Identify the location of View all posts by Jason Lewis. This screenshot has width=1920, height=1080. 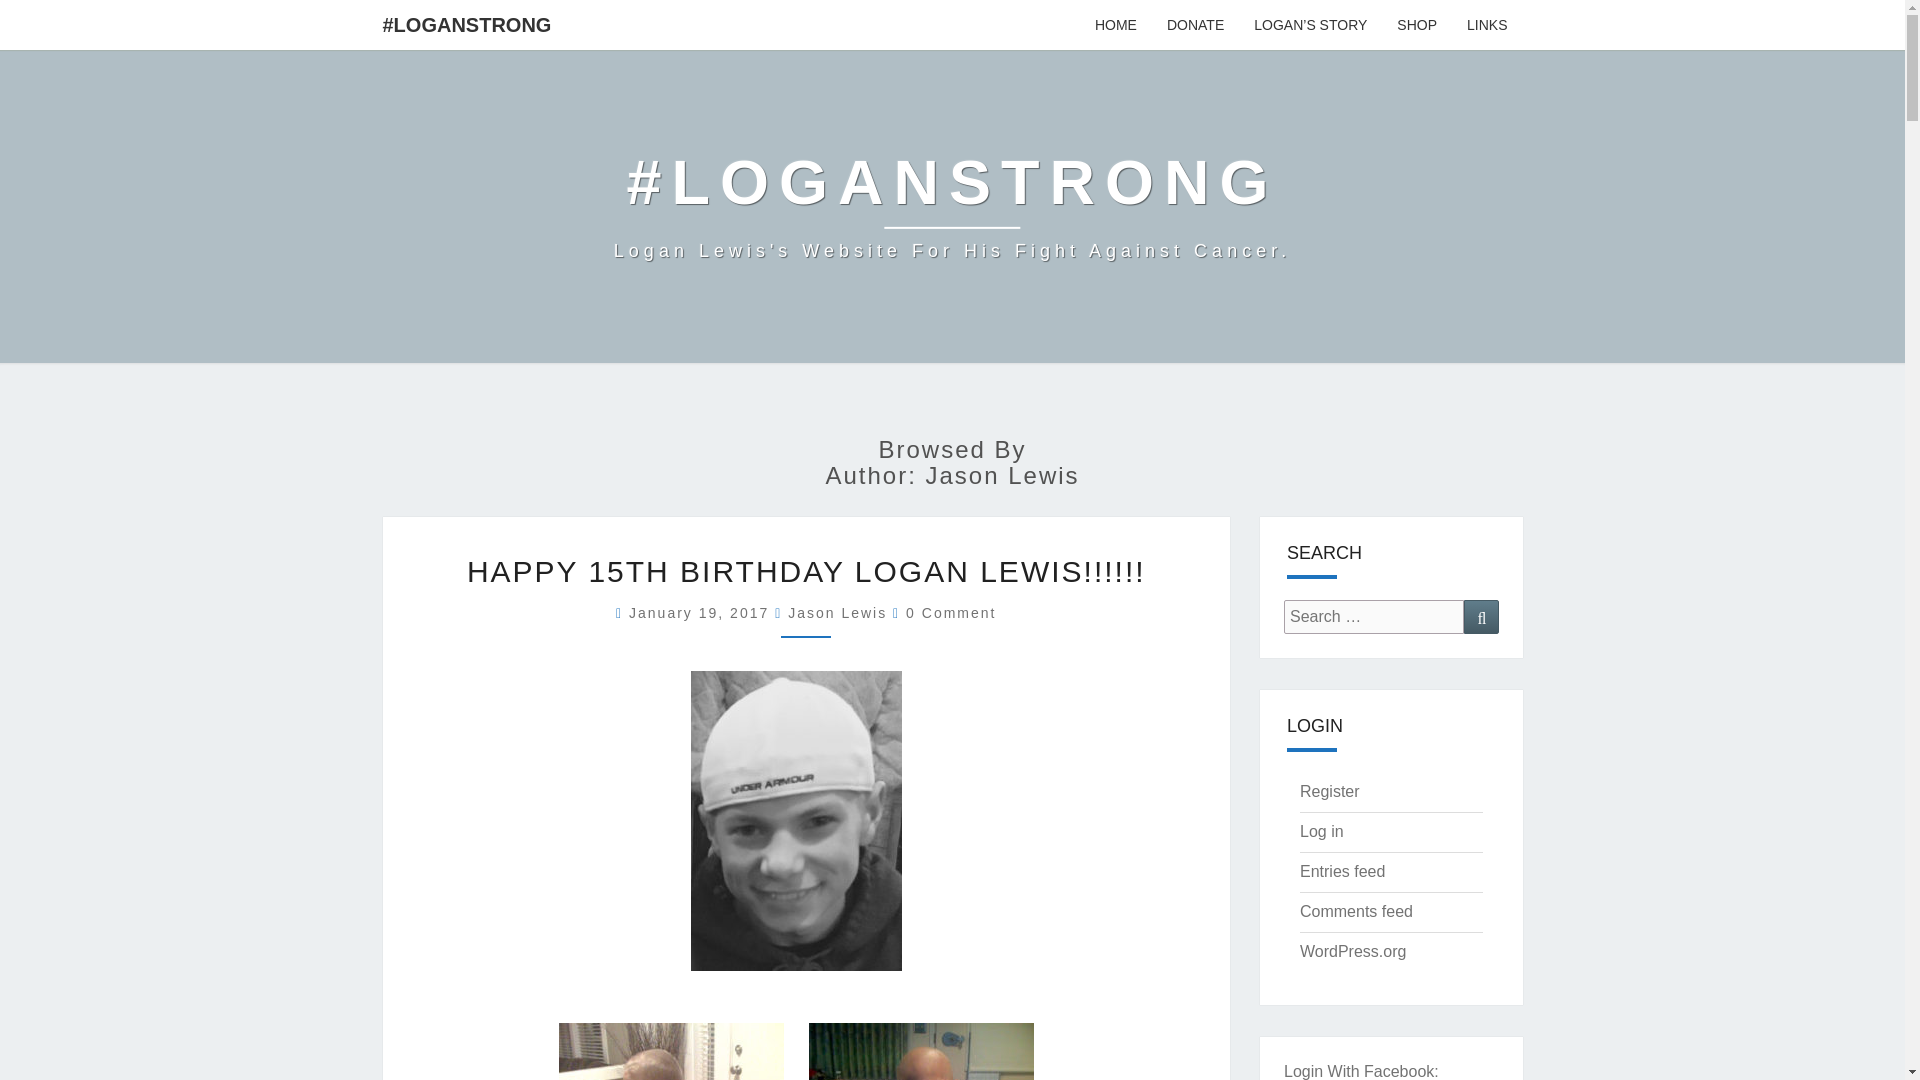
(837, 612).